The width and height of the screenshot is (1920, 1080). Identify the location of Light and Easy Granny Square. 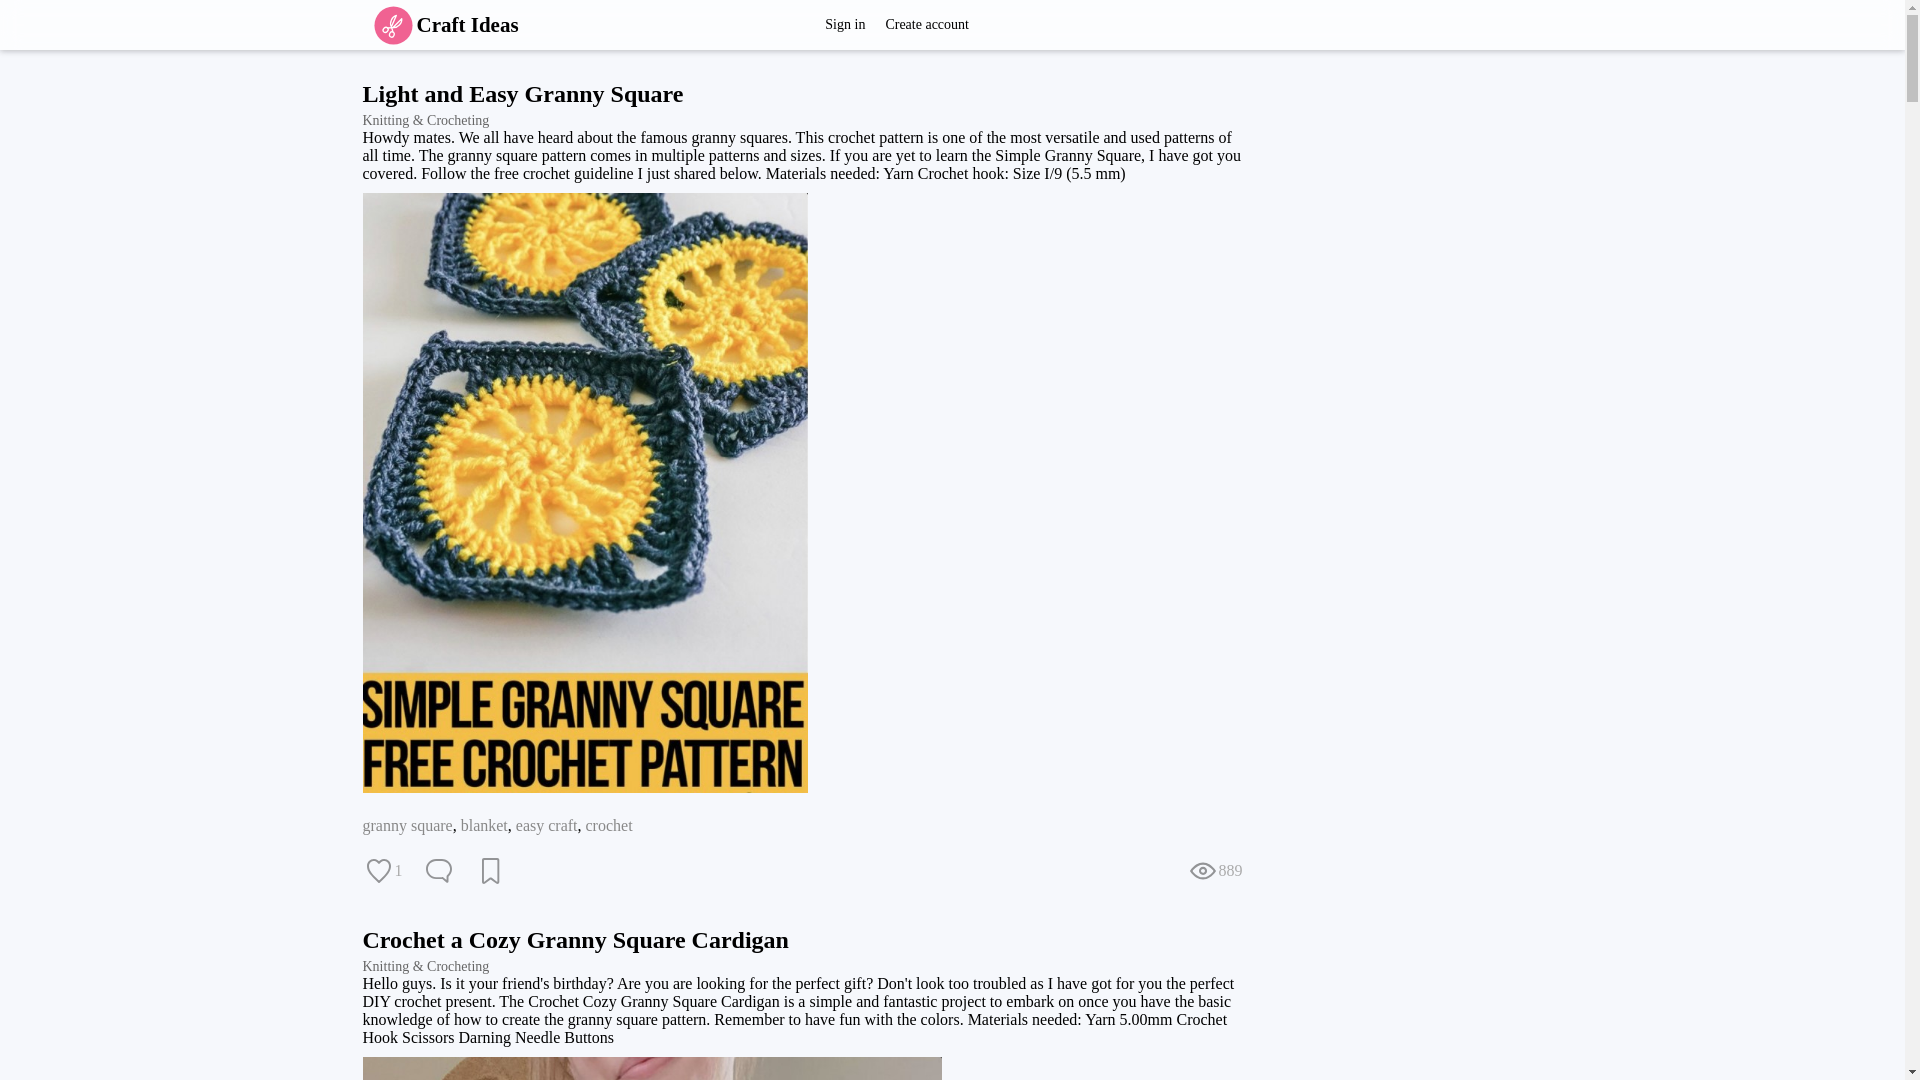
(522, 94).